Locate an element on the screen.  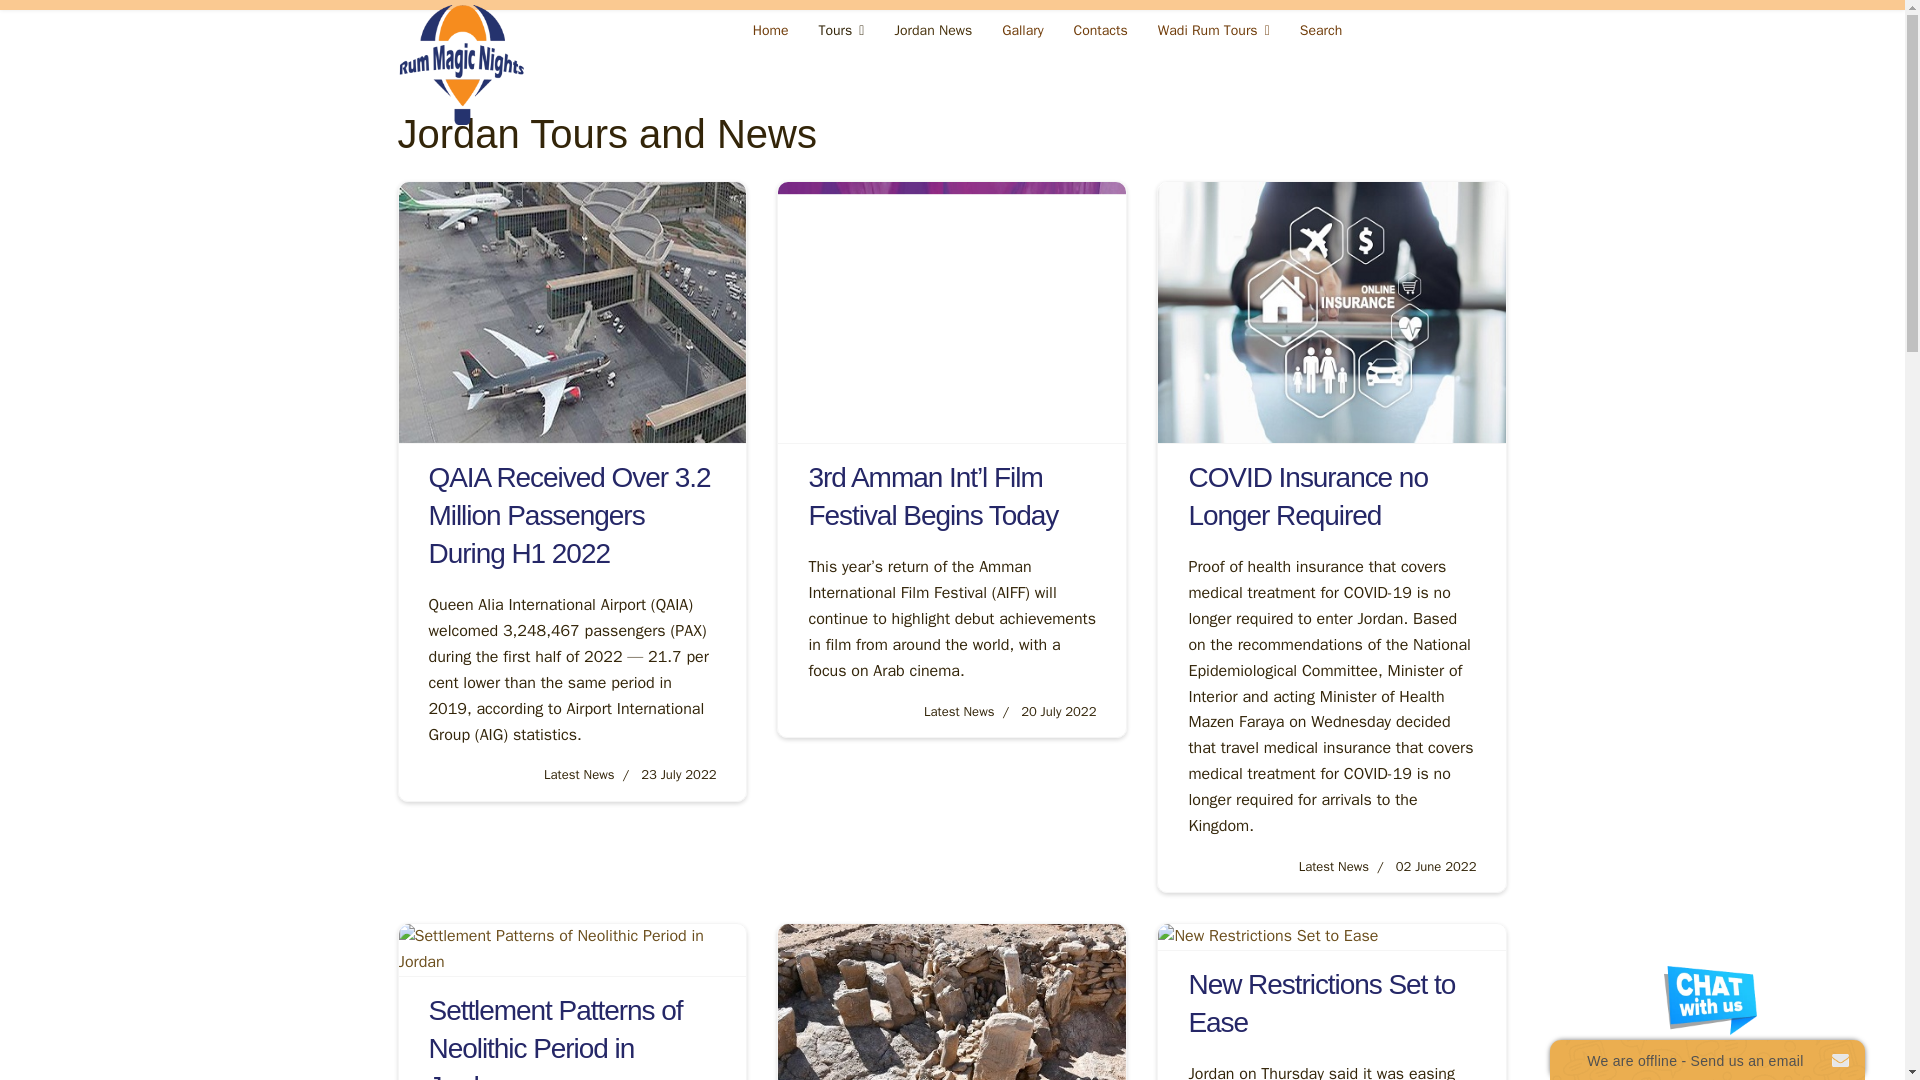
Category: Latest News is located at coordinates (578, 774).